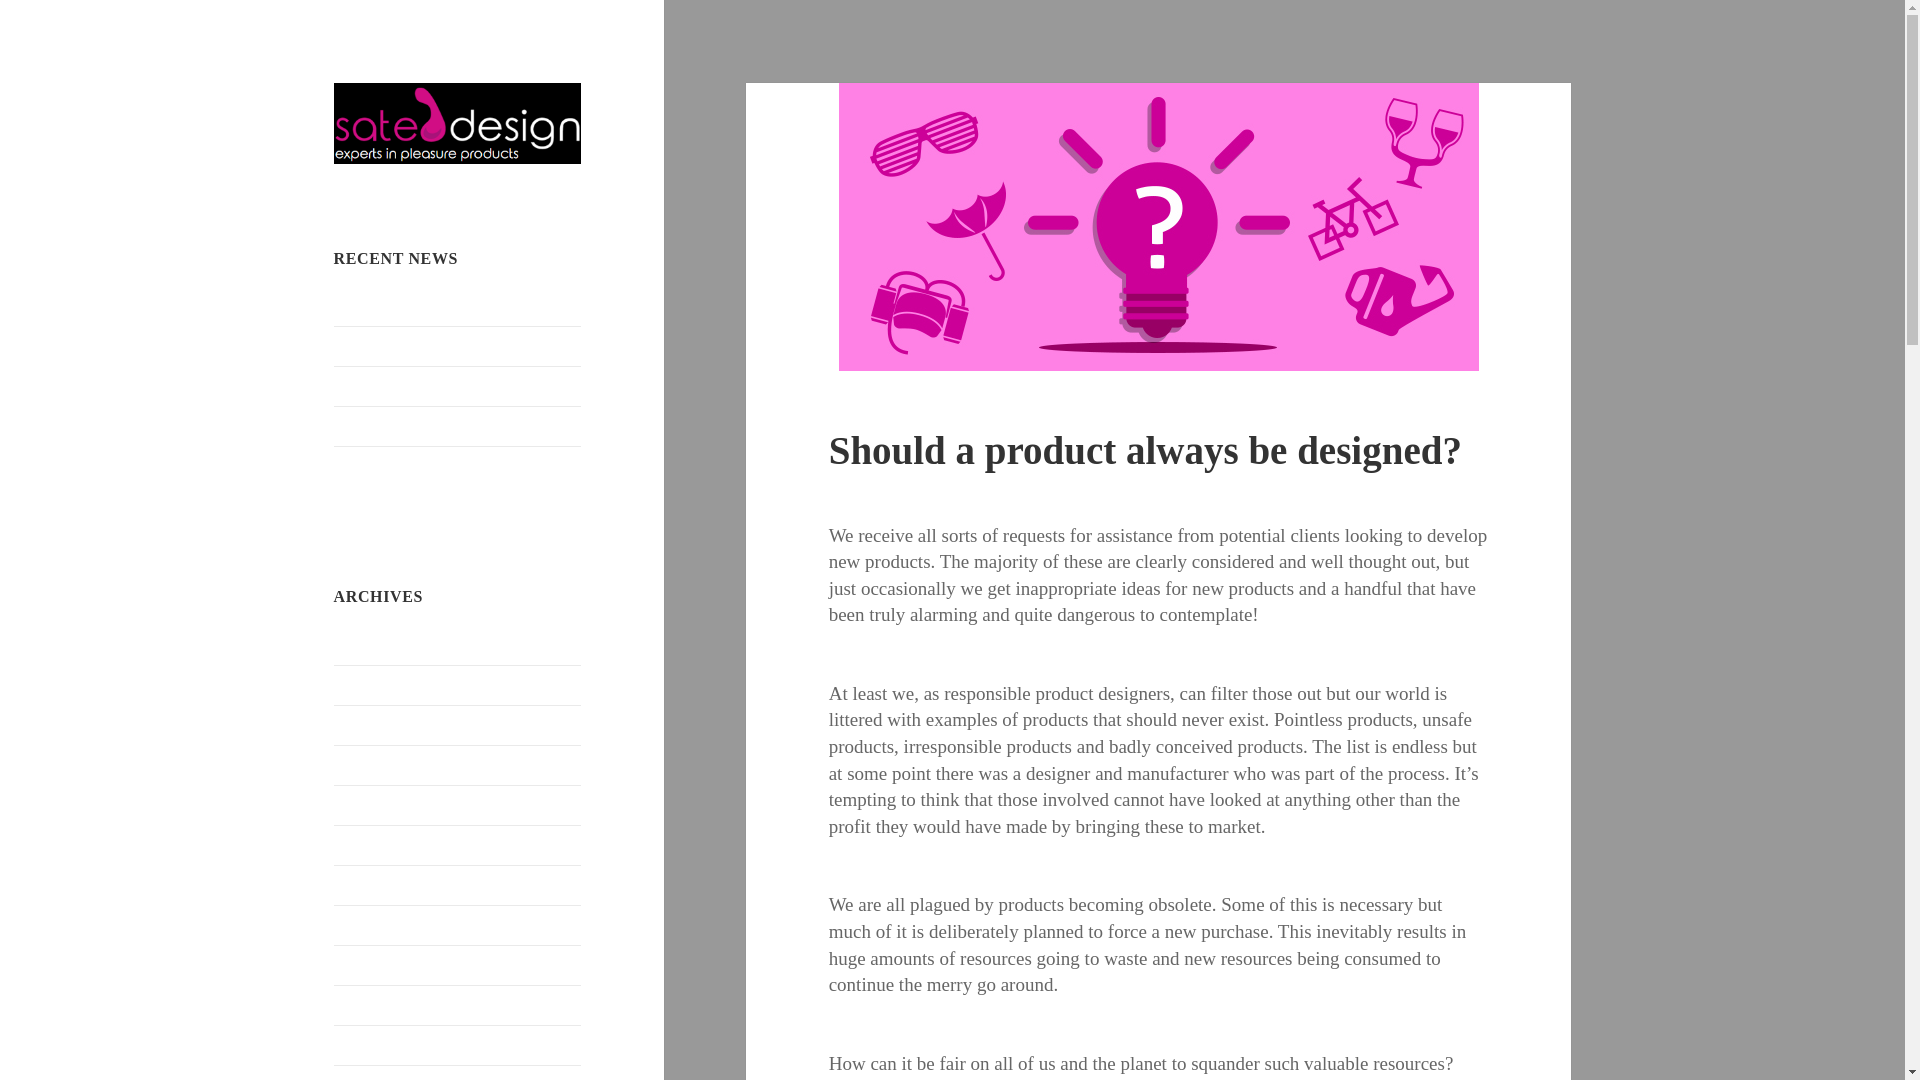 This screenshot has height=1080, width=1920. I want to click on June 2023, so click(366, 764).